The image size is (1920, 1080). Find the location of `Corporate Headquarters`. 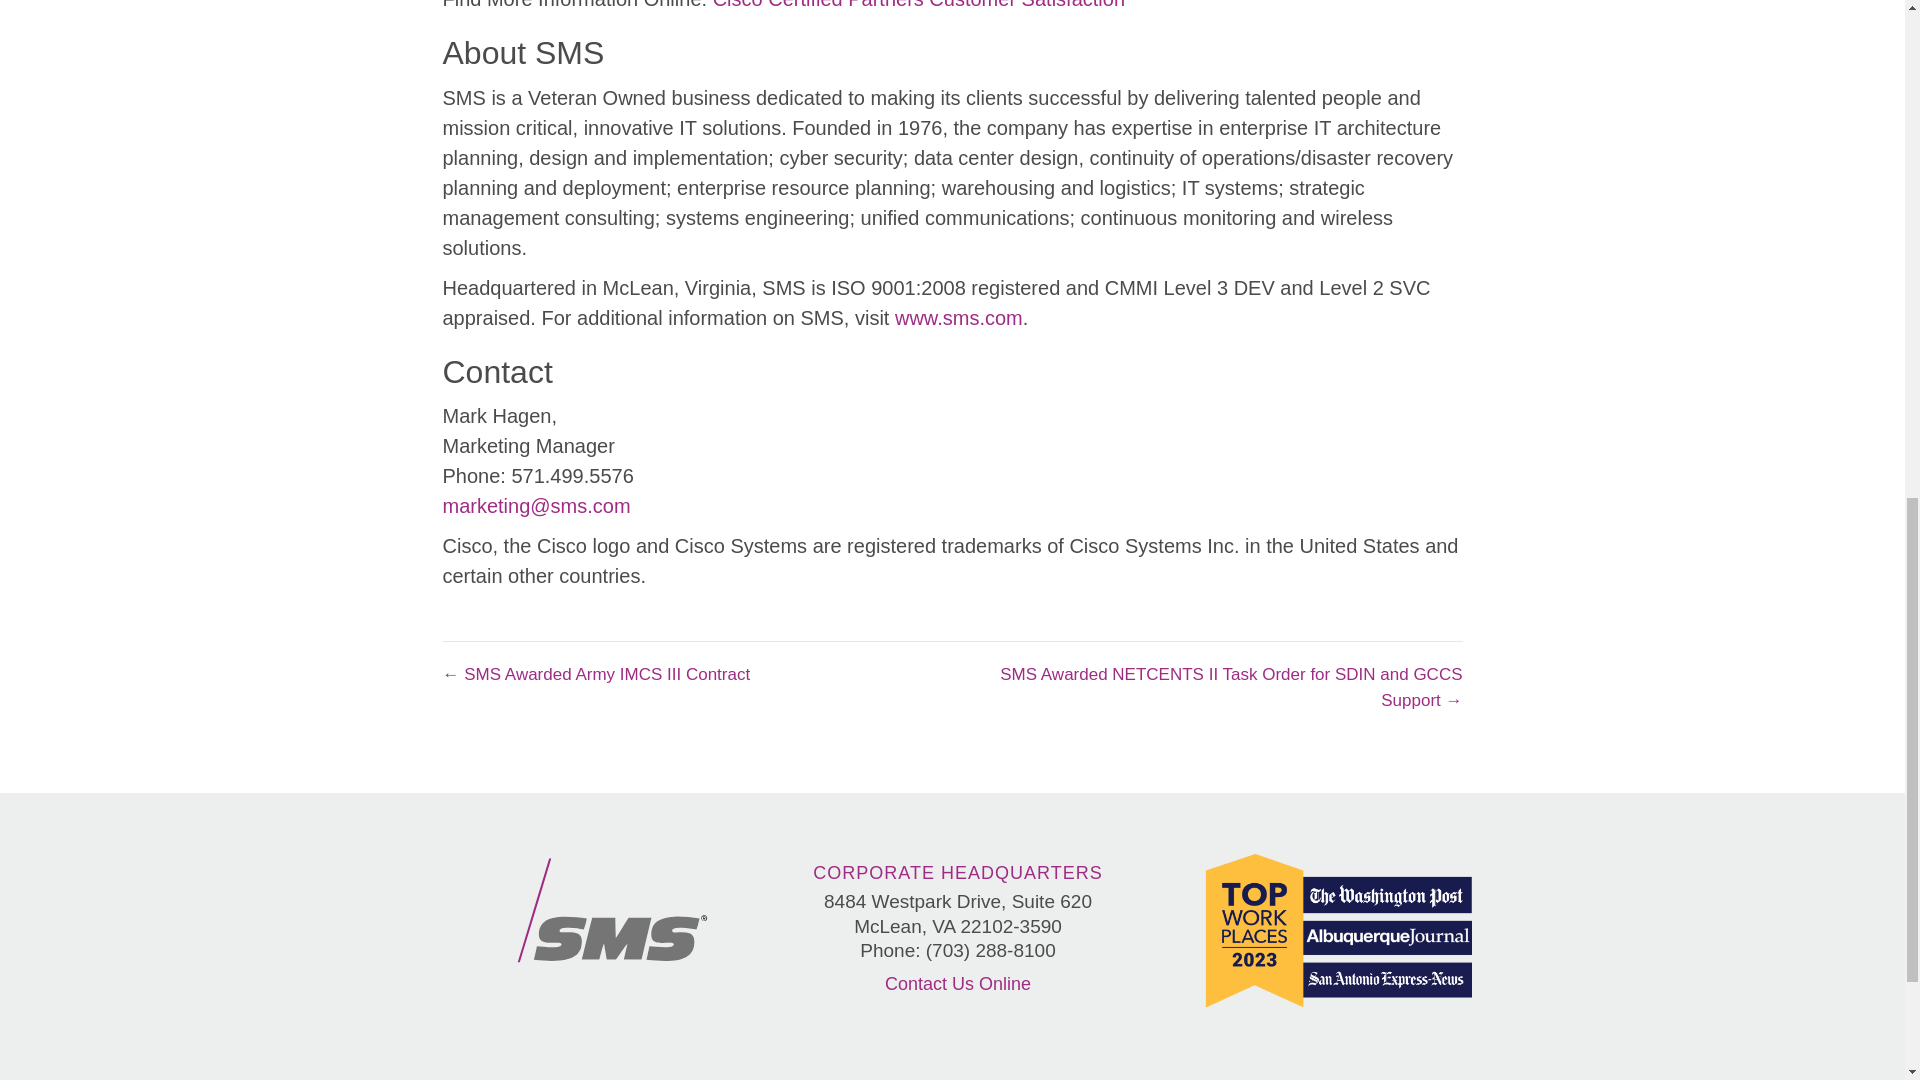

Corporate Headquarters is located at coordinates (957, 872).